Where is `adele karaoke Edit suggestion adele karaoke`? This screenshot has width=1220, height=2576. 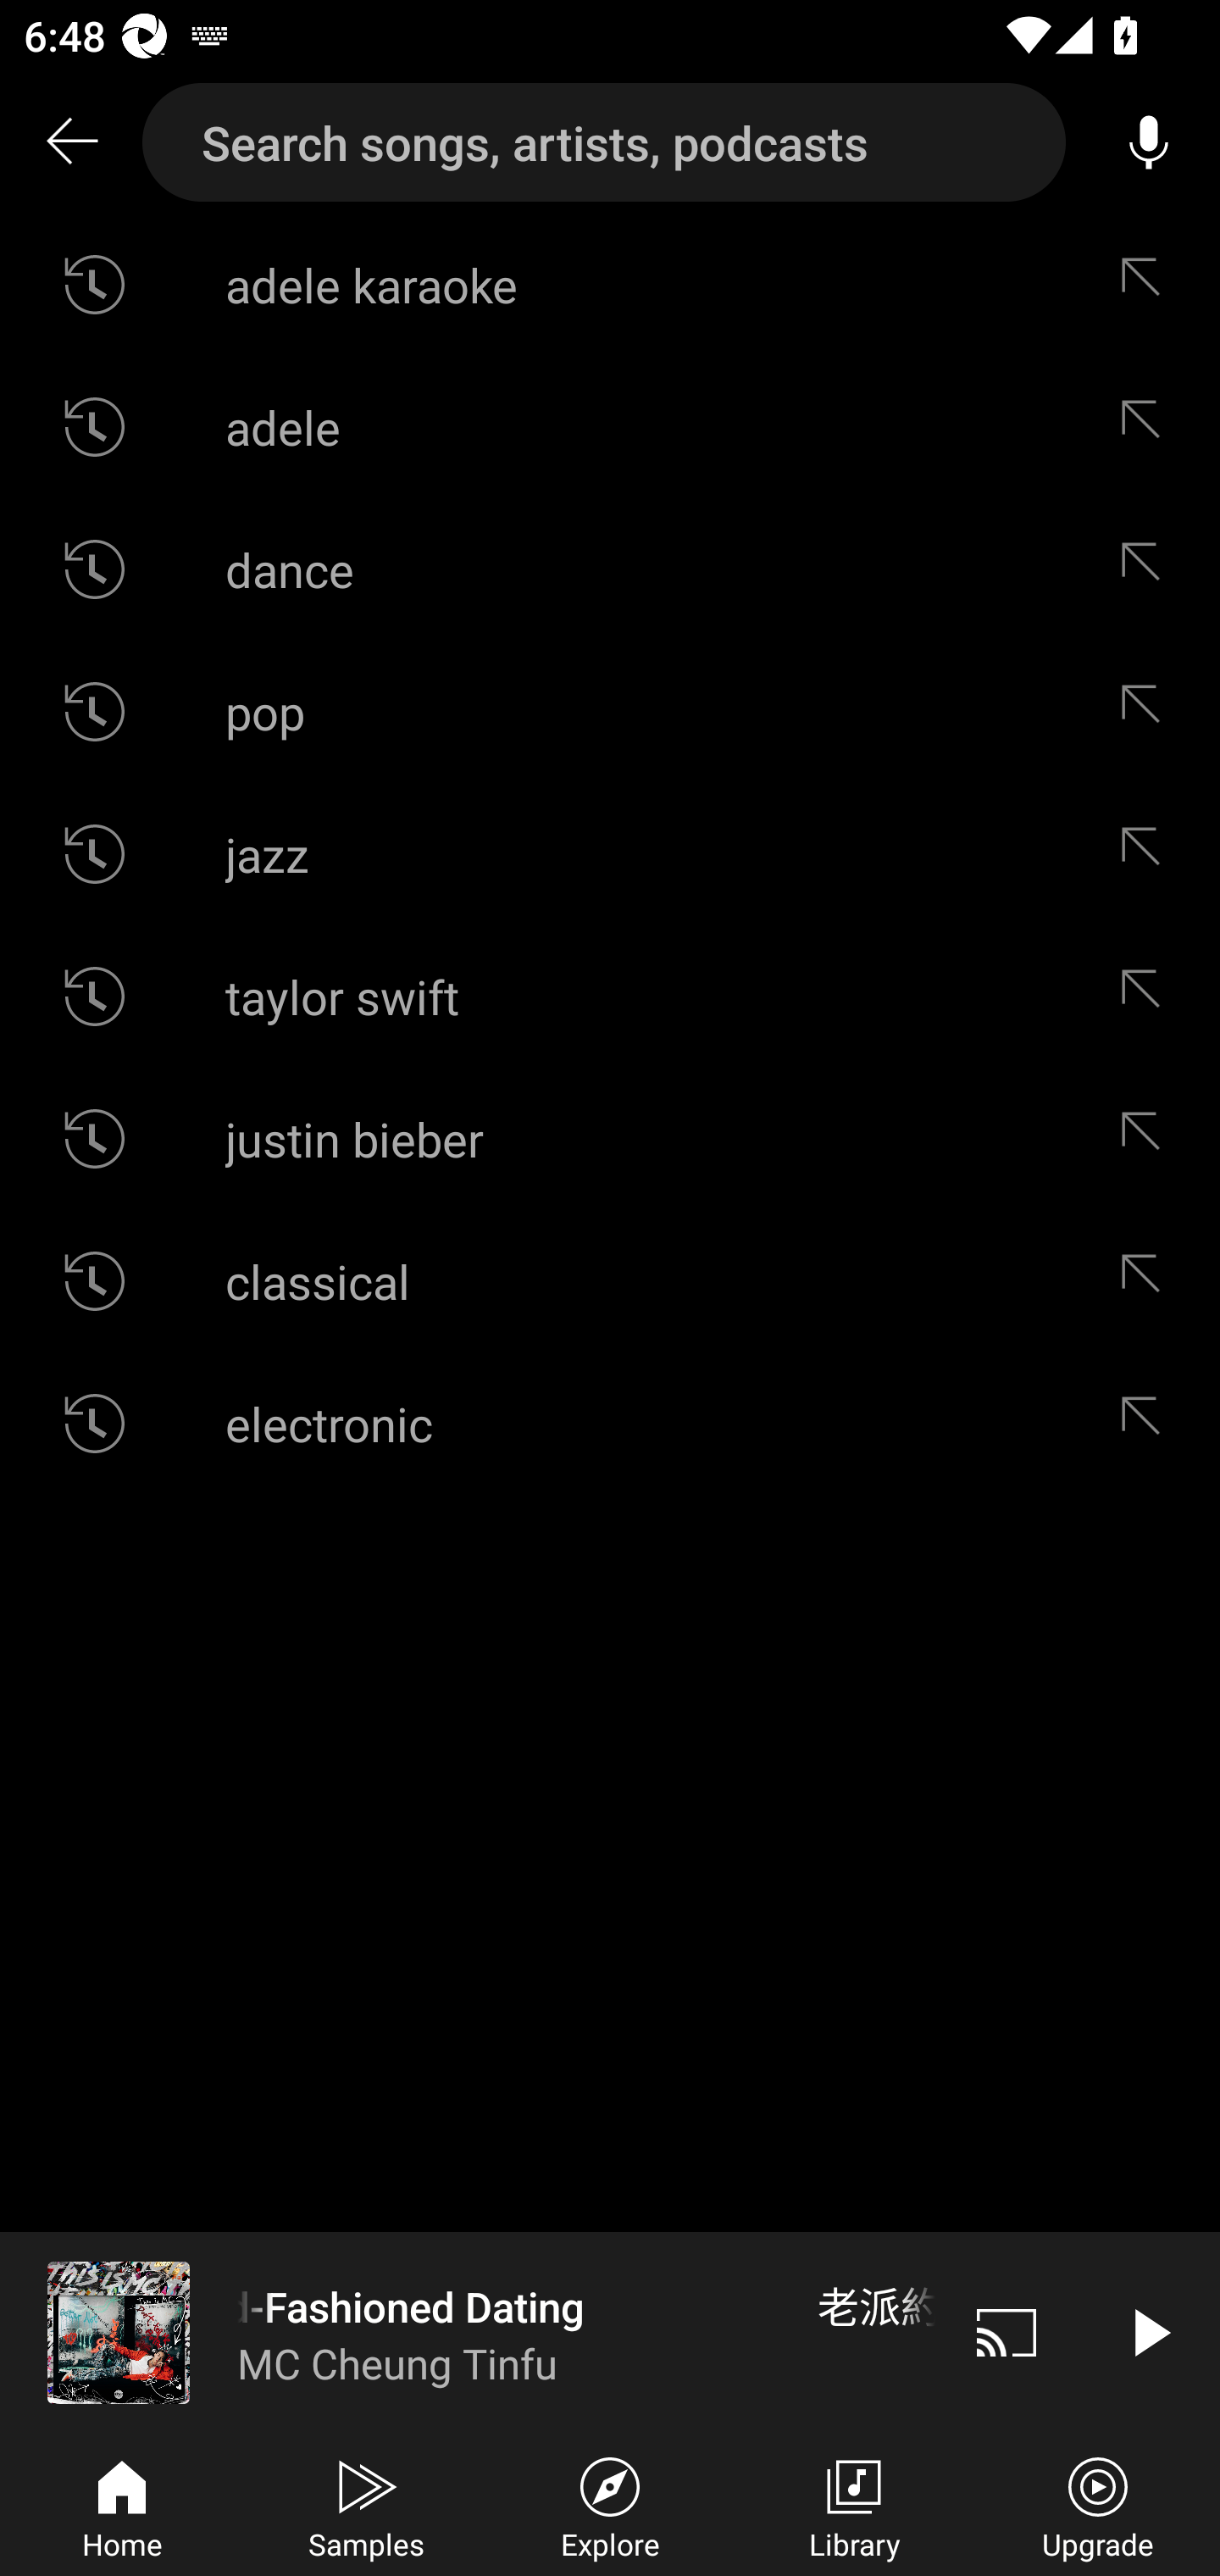
adele karaoke Edit suggestion adele karaoke is located at coordinates (610, 285).